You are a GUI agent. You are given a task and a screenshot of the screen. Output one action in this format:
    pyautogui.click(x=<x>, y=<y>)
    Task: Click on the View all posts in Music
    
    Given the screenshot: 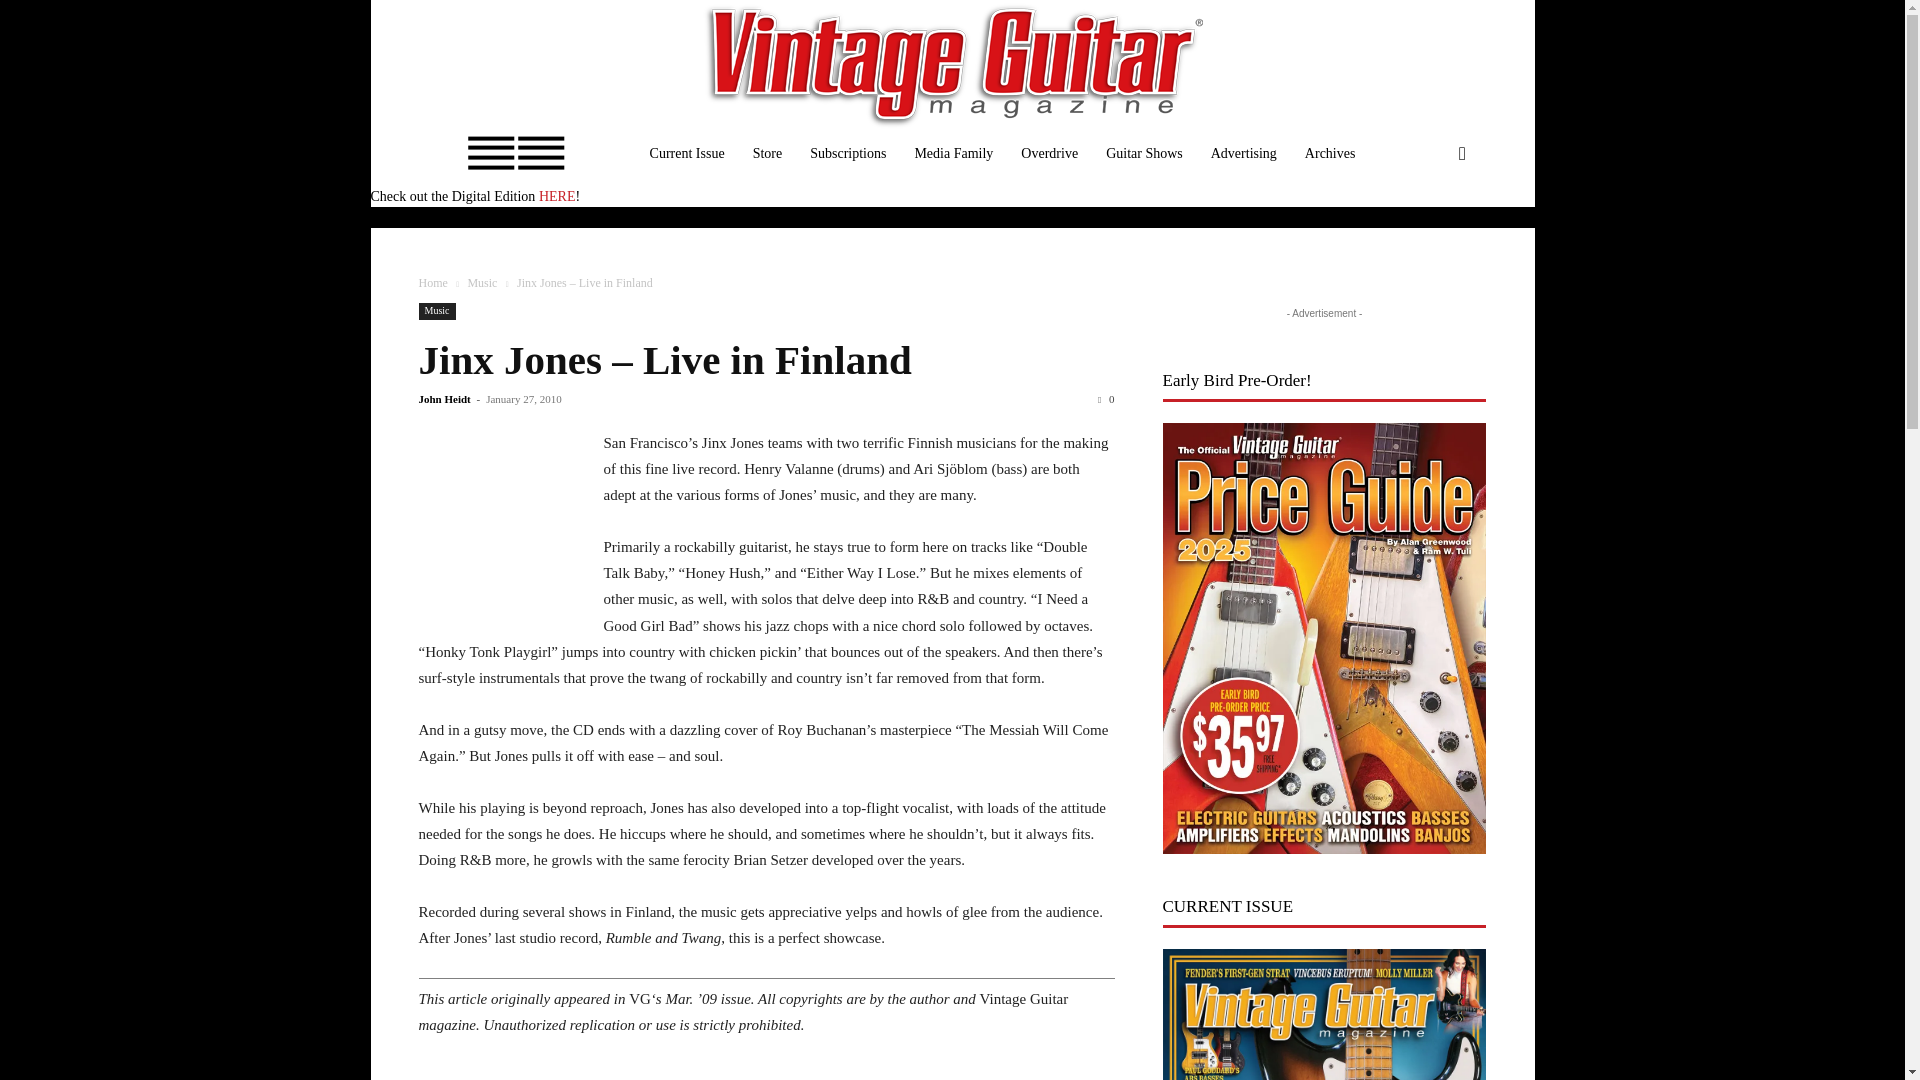 What is the action you would take?
    pyautogui.click(x=482, y=283)
    